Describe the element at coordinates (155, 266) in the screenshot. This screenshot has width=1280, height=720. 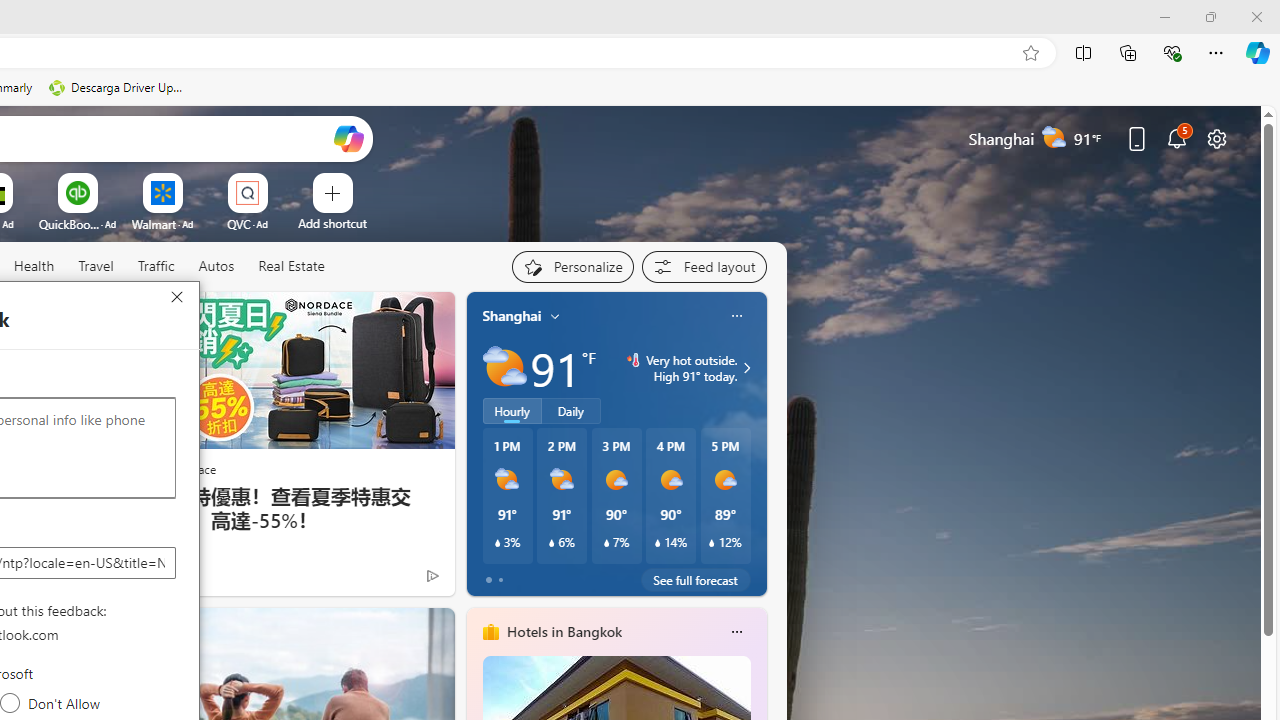
I see `Traffic` at that location.